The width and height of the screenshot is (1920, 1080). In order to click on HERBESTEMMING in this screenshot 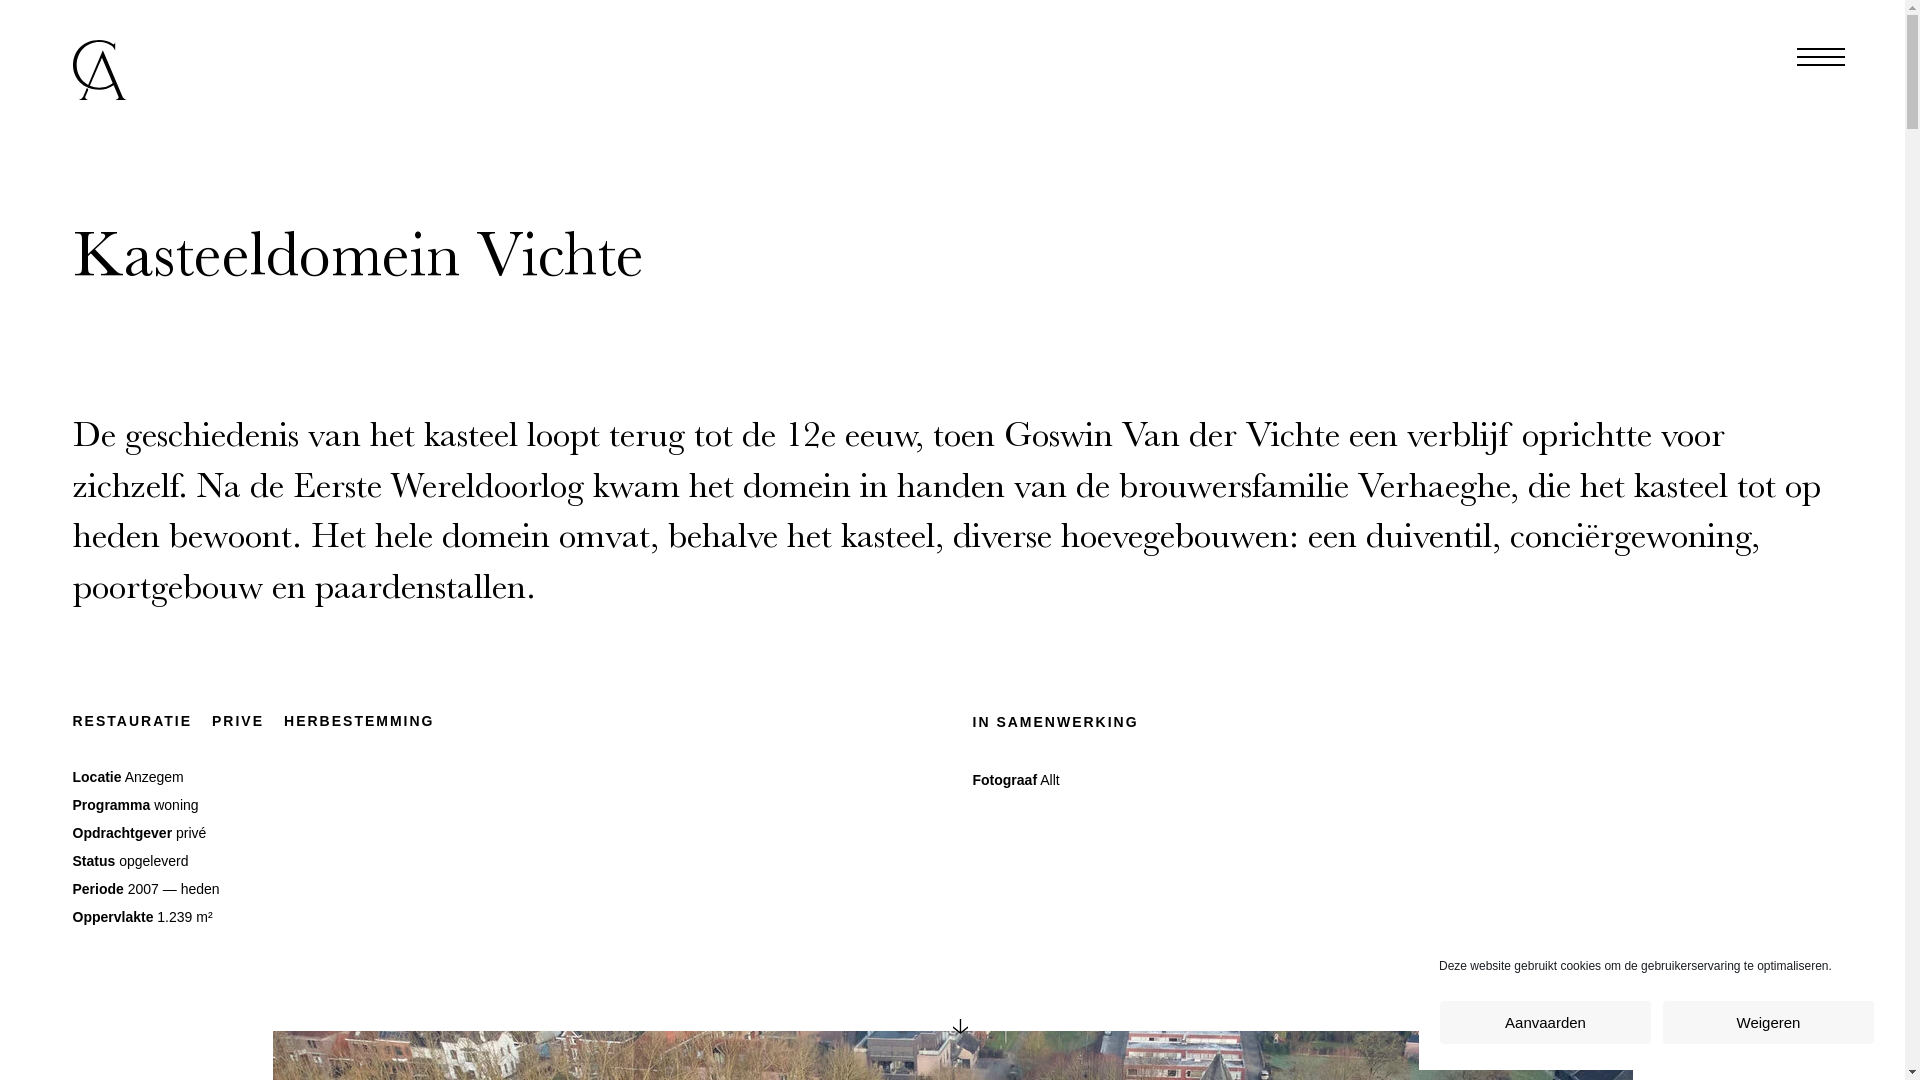, I will do `click(359, 721)`.